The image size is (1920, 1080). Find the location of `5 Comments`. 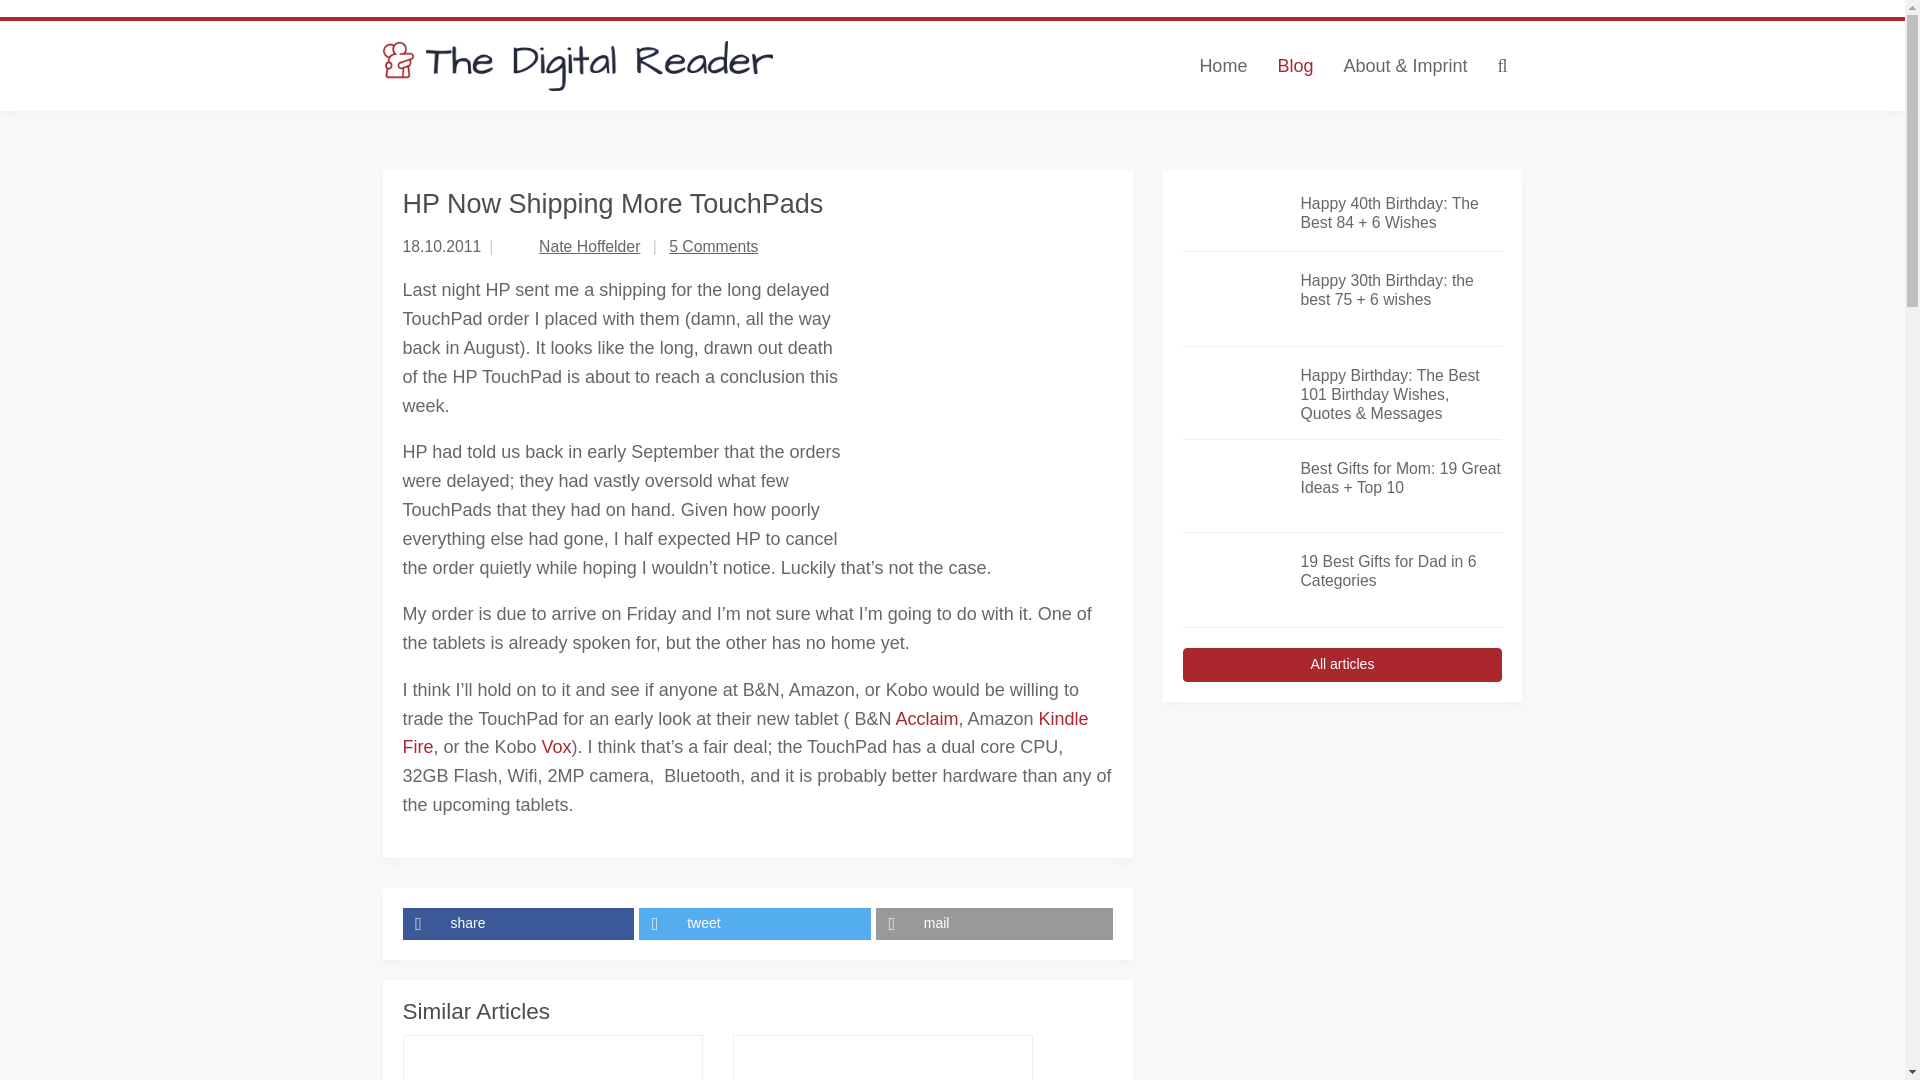

5 Comments is located at coordinates (713, 246).